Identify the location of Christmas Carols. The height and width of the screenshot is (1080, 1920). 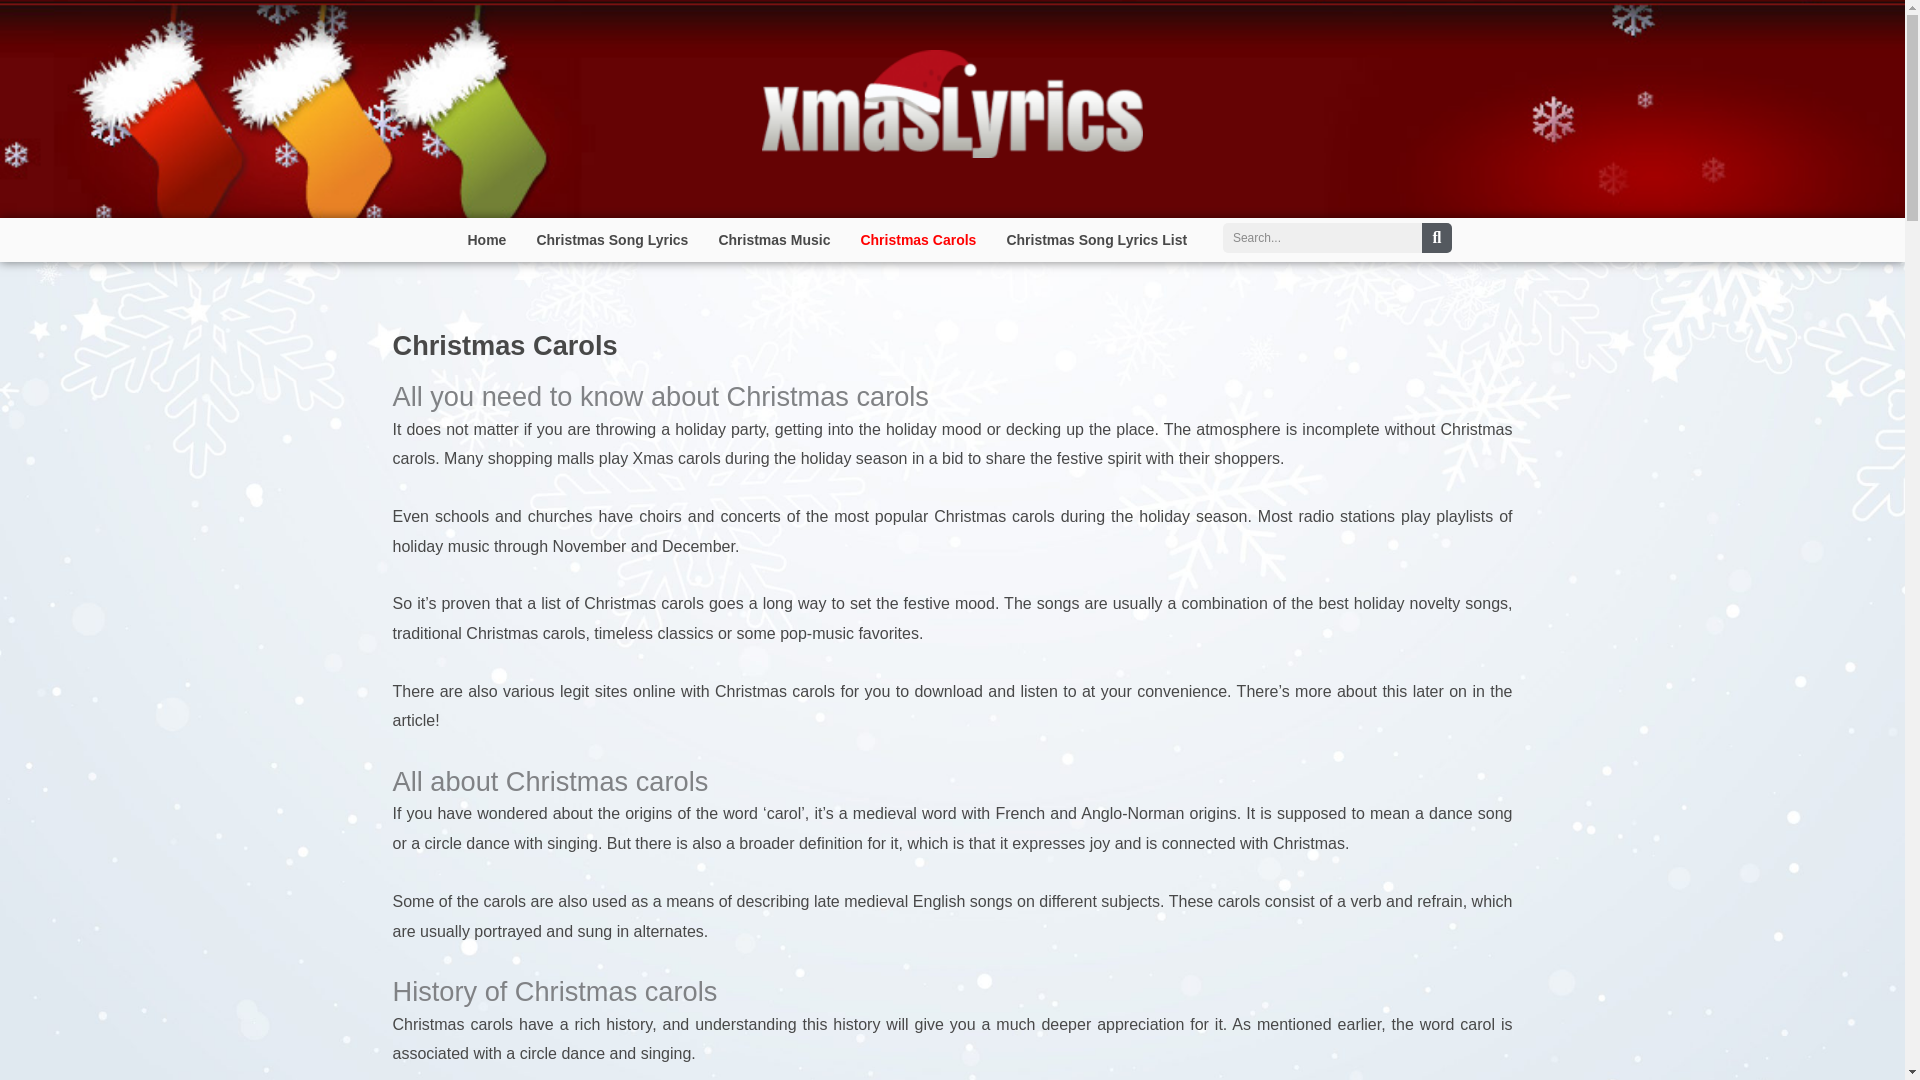
(917, 240).